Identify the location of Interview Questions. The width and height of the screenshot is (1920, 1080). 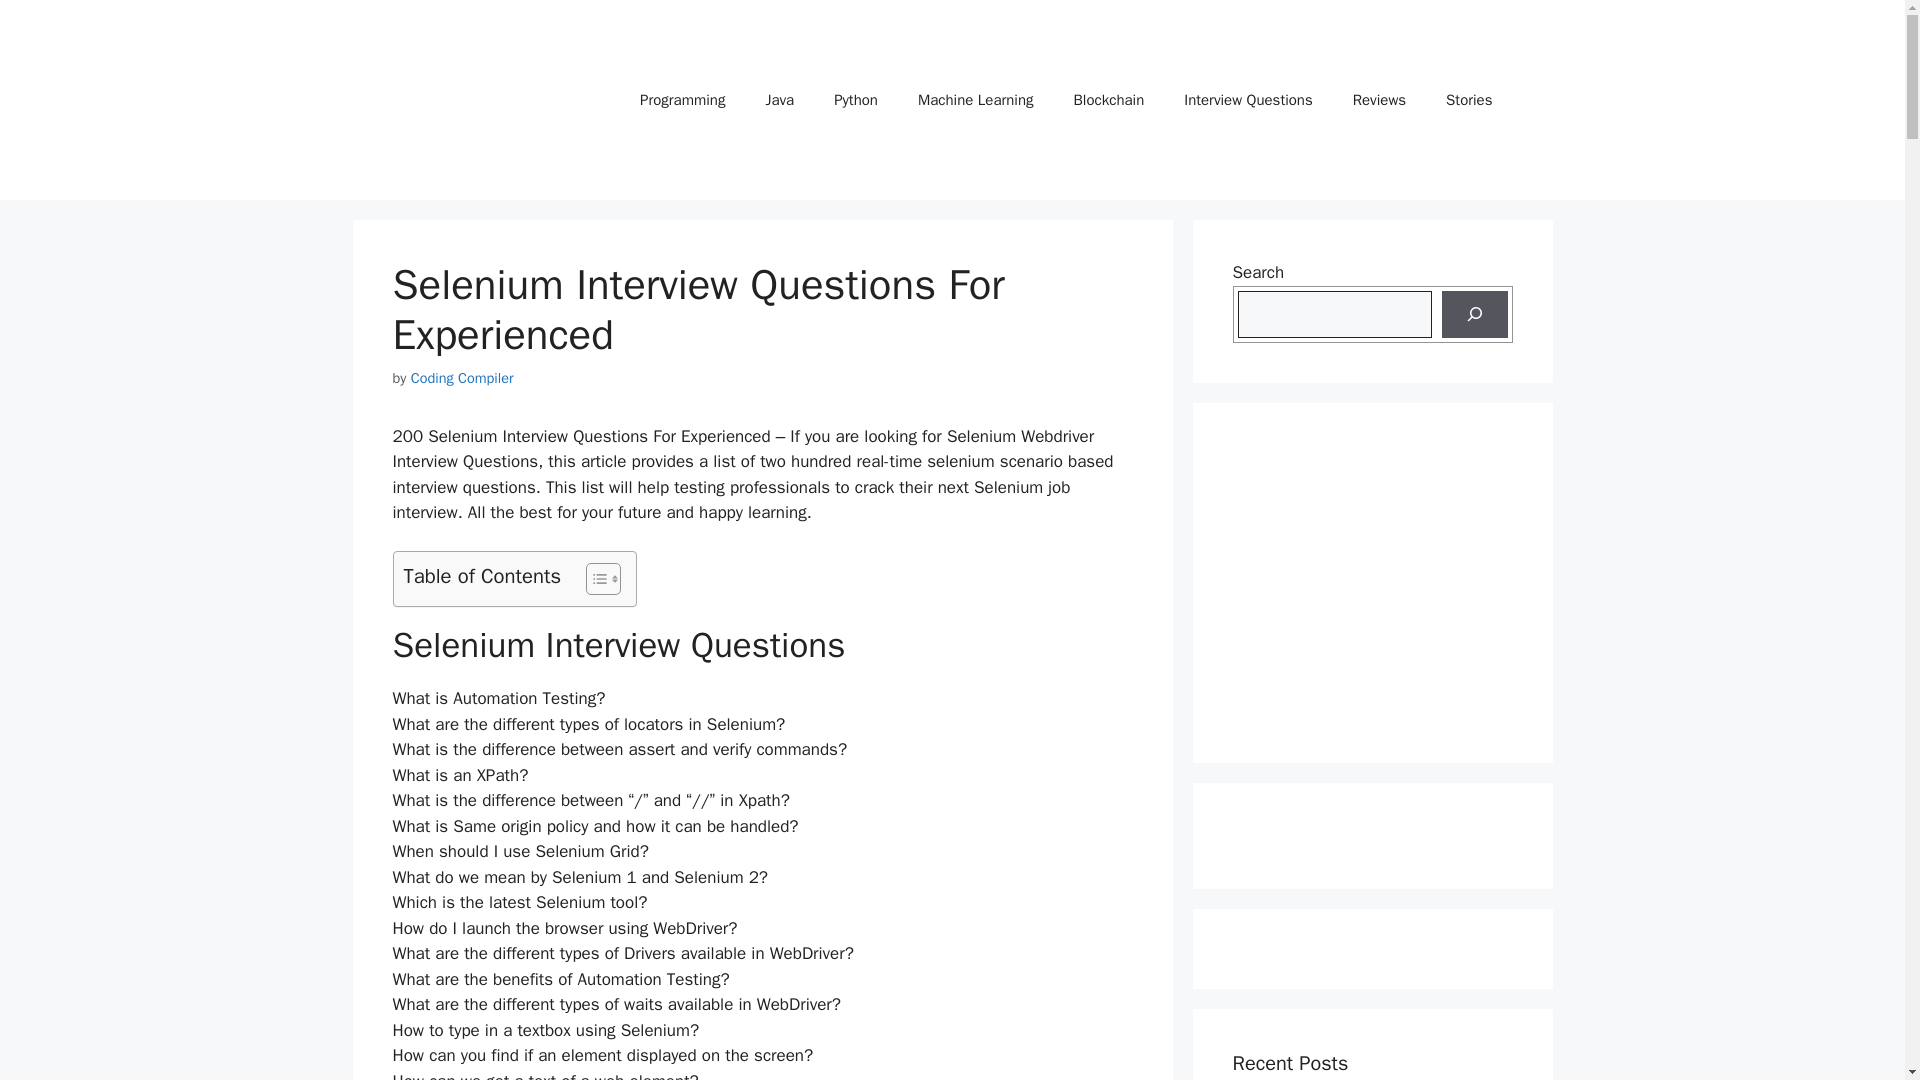
(1248, 100).